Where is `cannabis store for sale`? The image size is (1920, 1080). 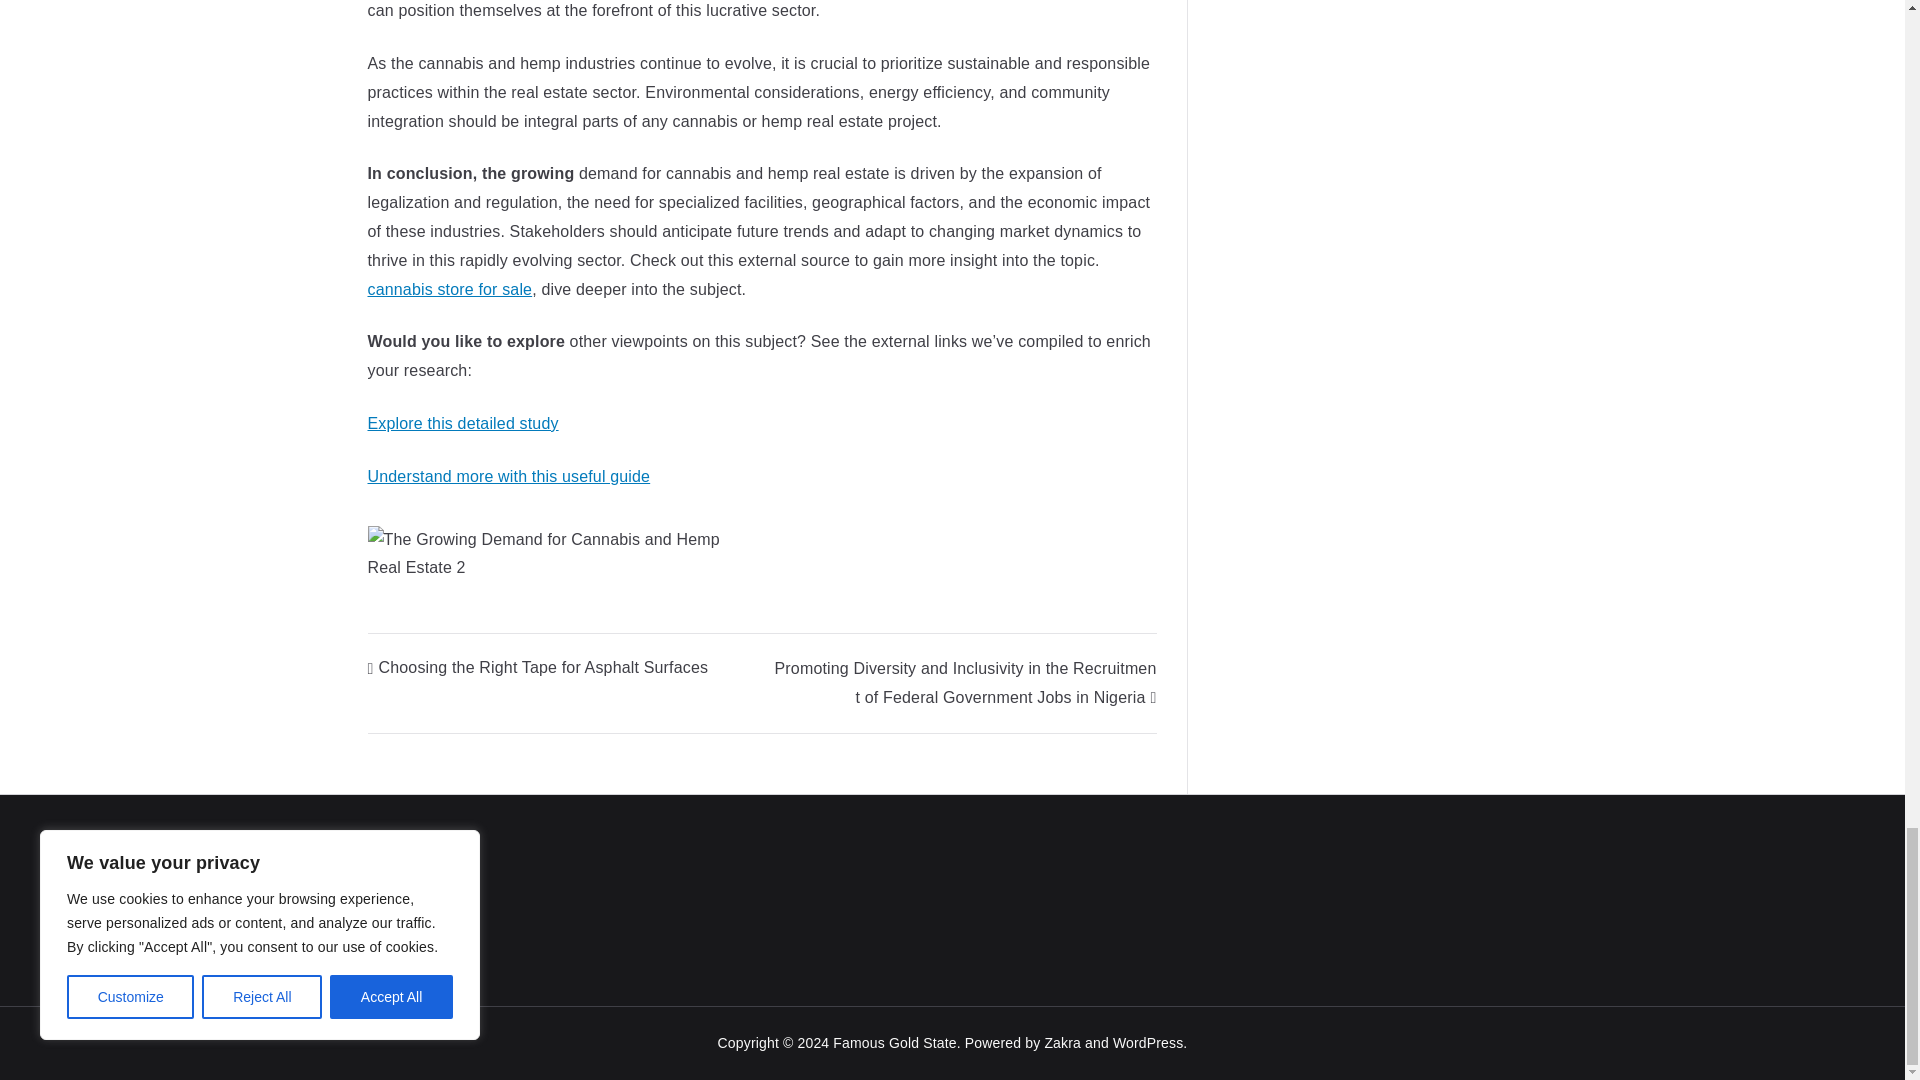
cannabis store for sale is located at coordinates (450, 289).